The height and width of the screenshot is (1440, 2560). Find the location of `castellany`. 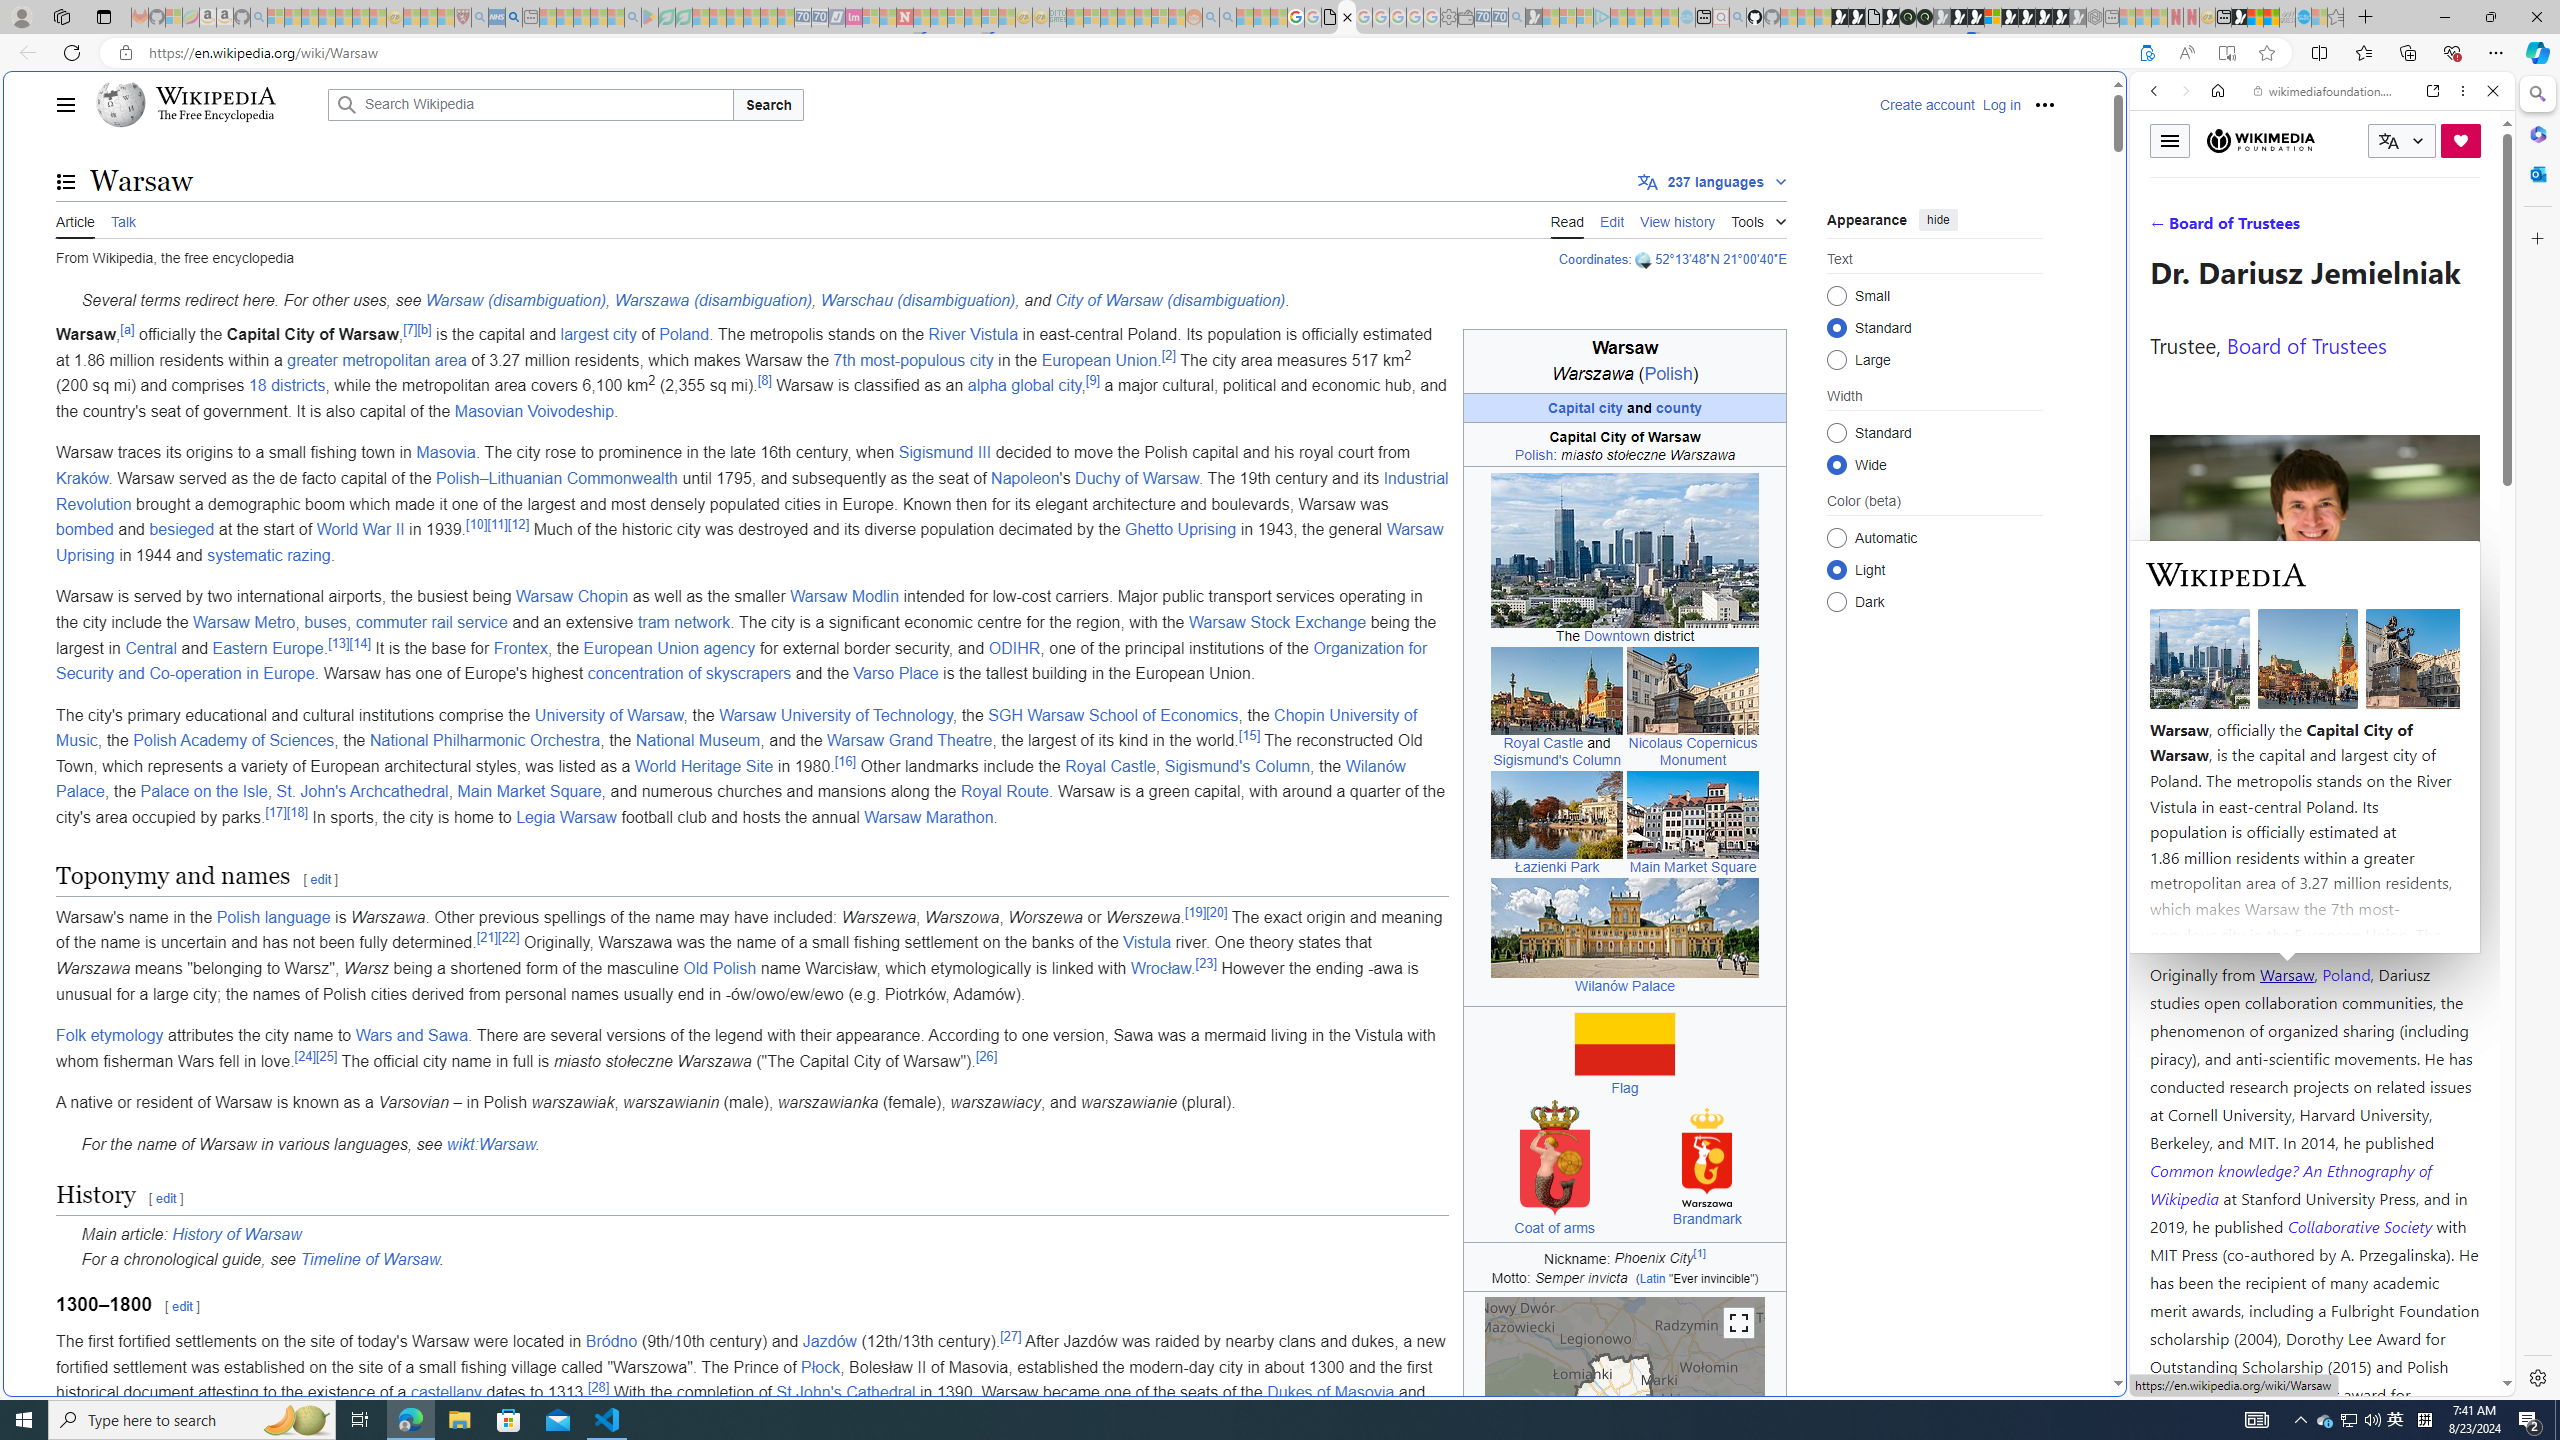

castellany is located at coordinates (446, 1392).